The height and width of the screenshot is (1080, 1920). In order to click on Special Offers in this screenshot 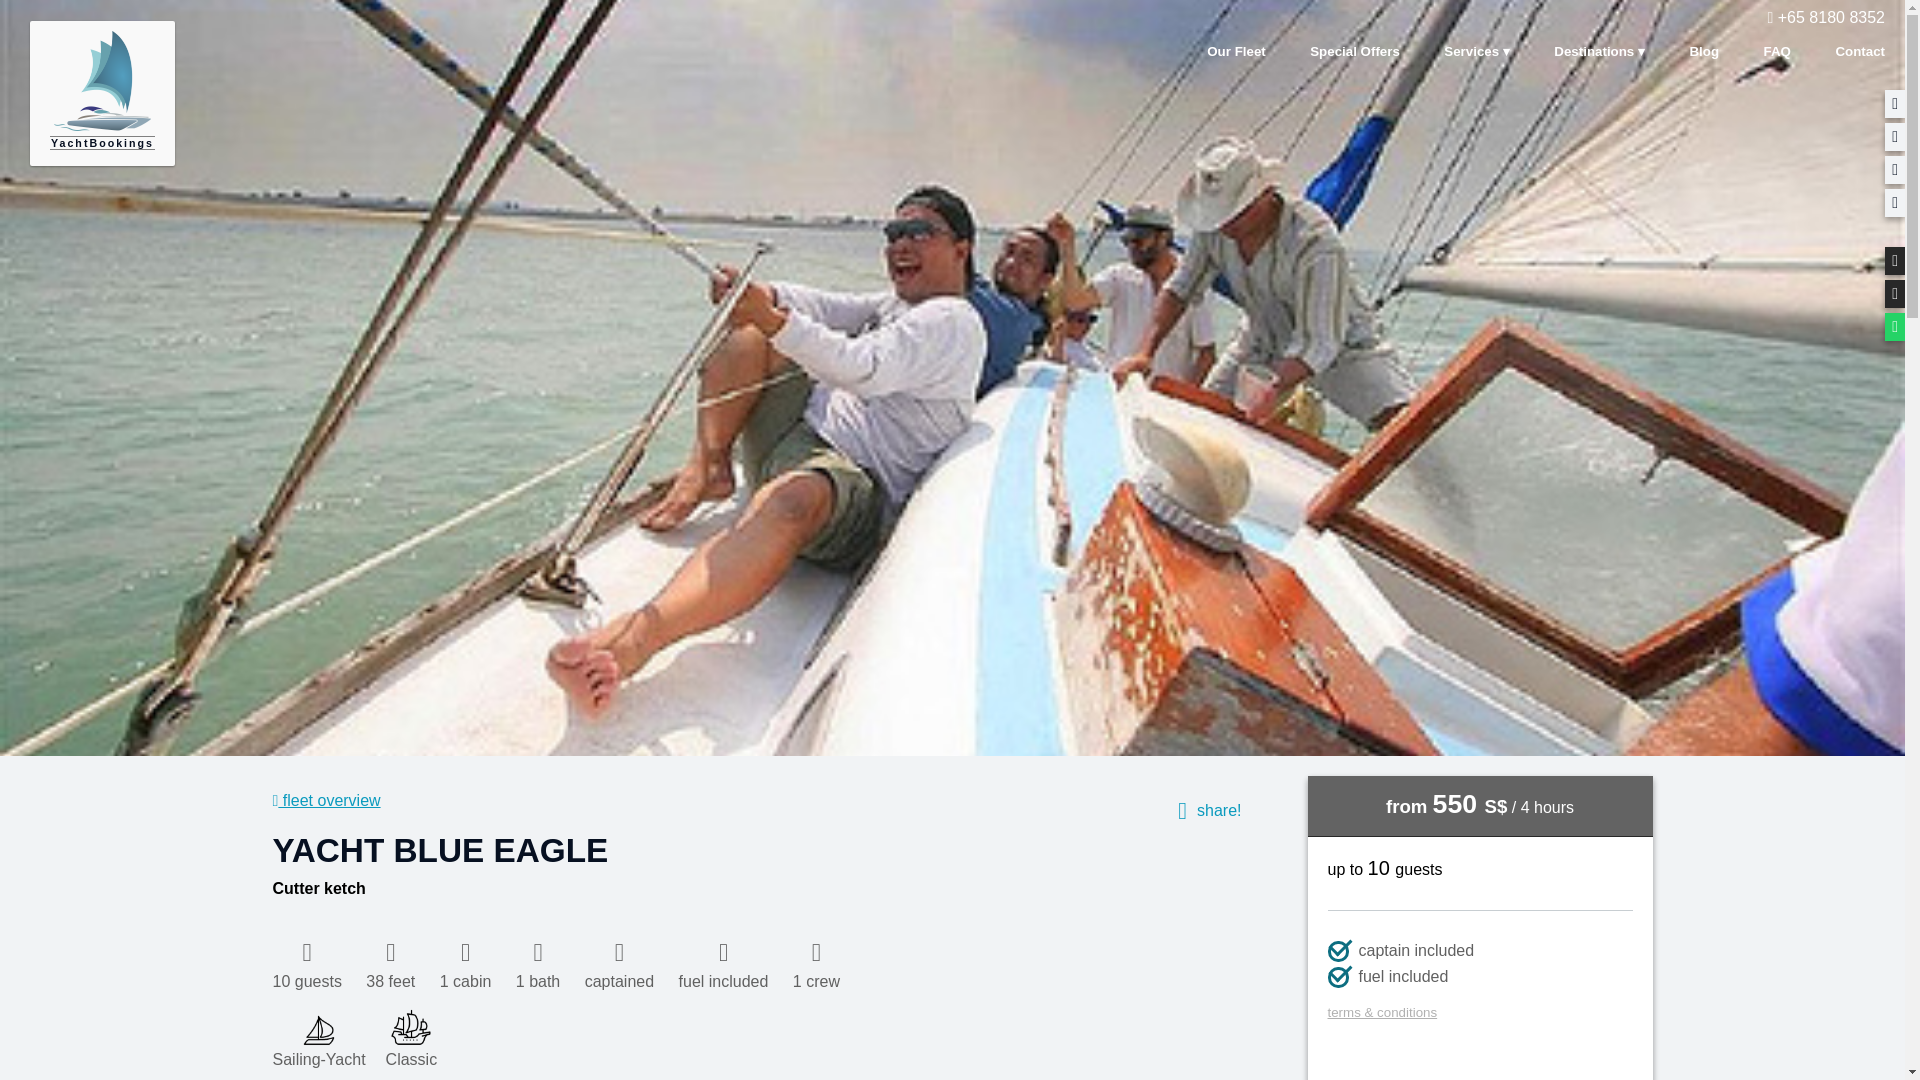, I will do `click(1355, 50)`.